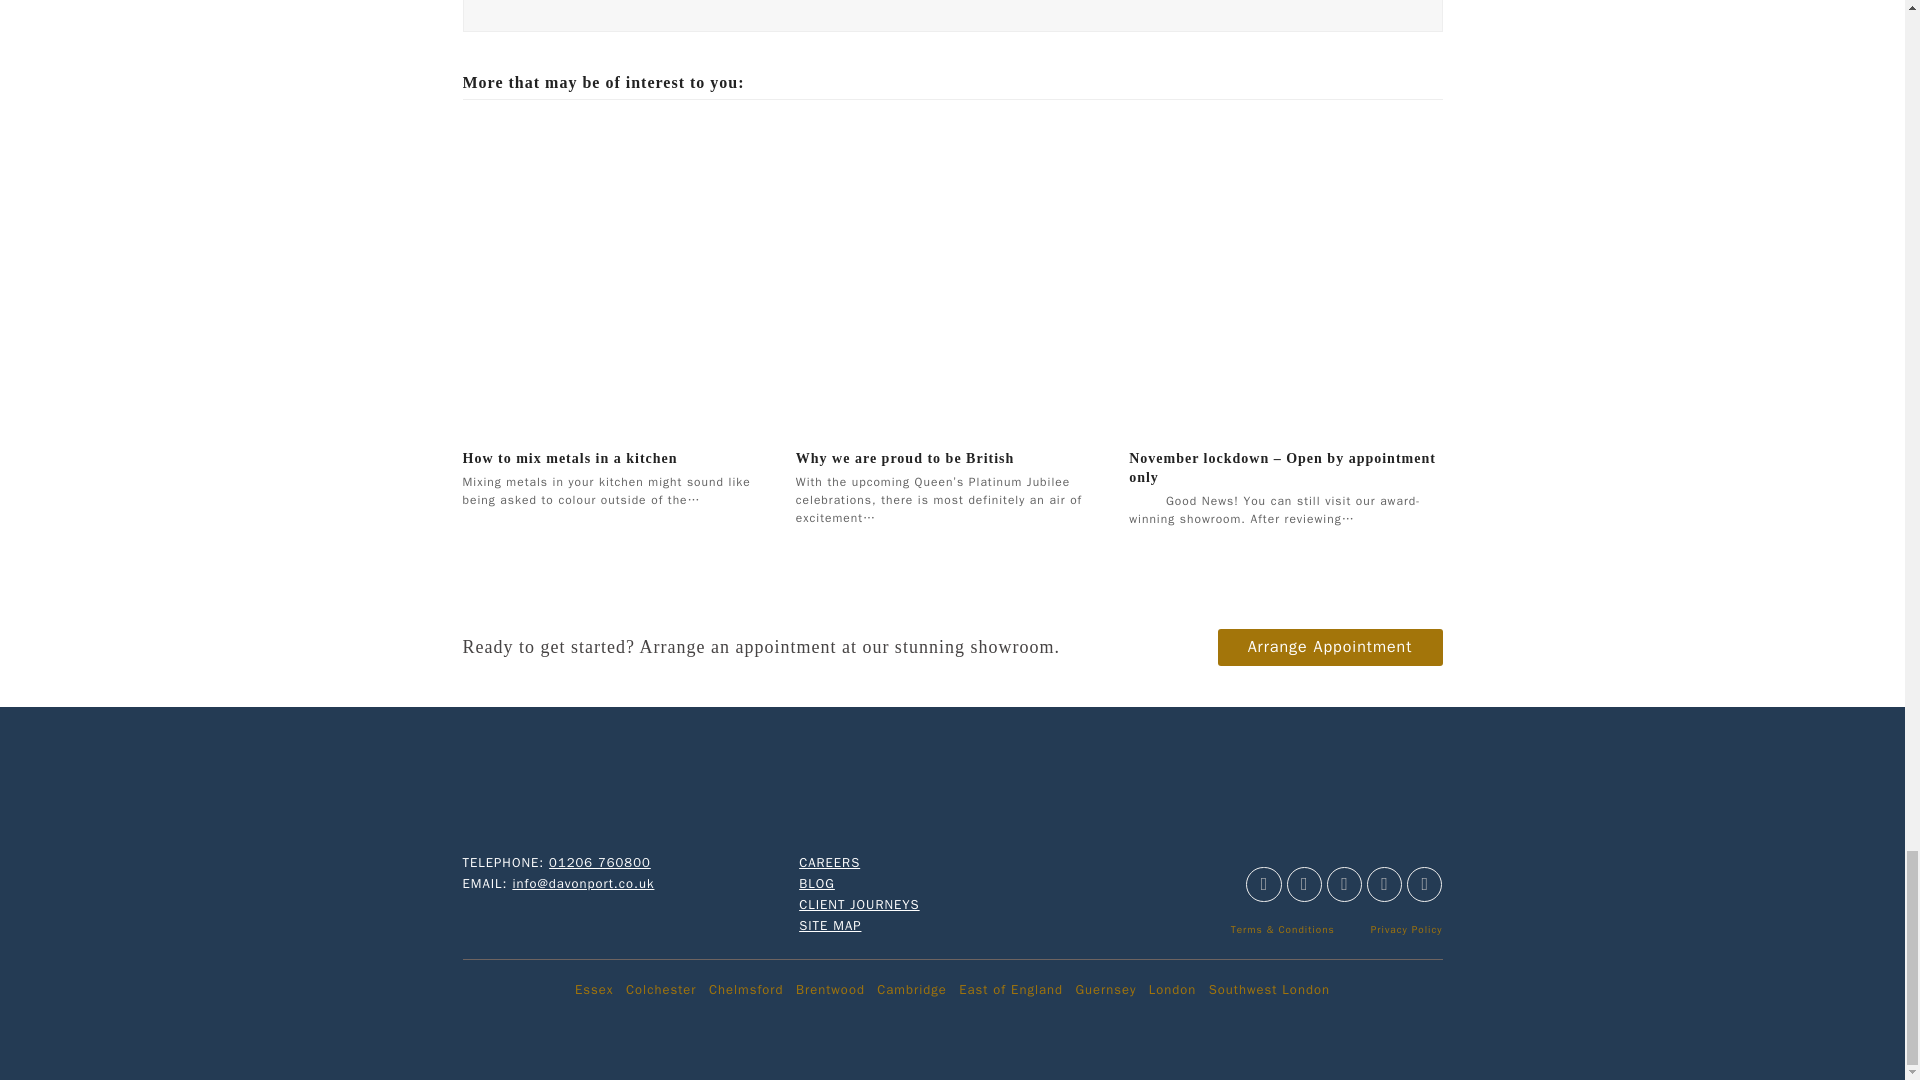 The height and width of the screenshot is (1080, 1920). Describe the element at coordinates (570, 458) in the screenshot. I see `How to mix metals in a kitchen` at that location.